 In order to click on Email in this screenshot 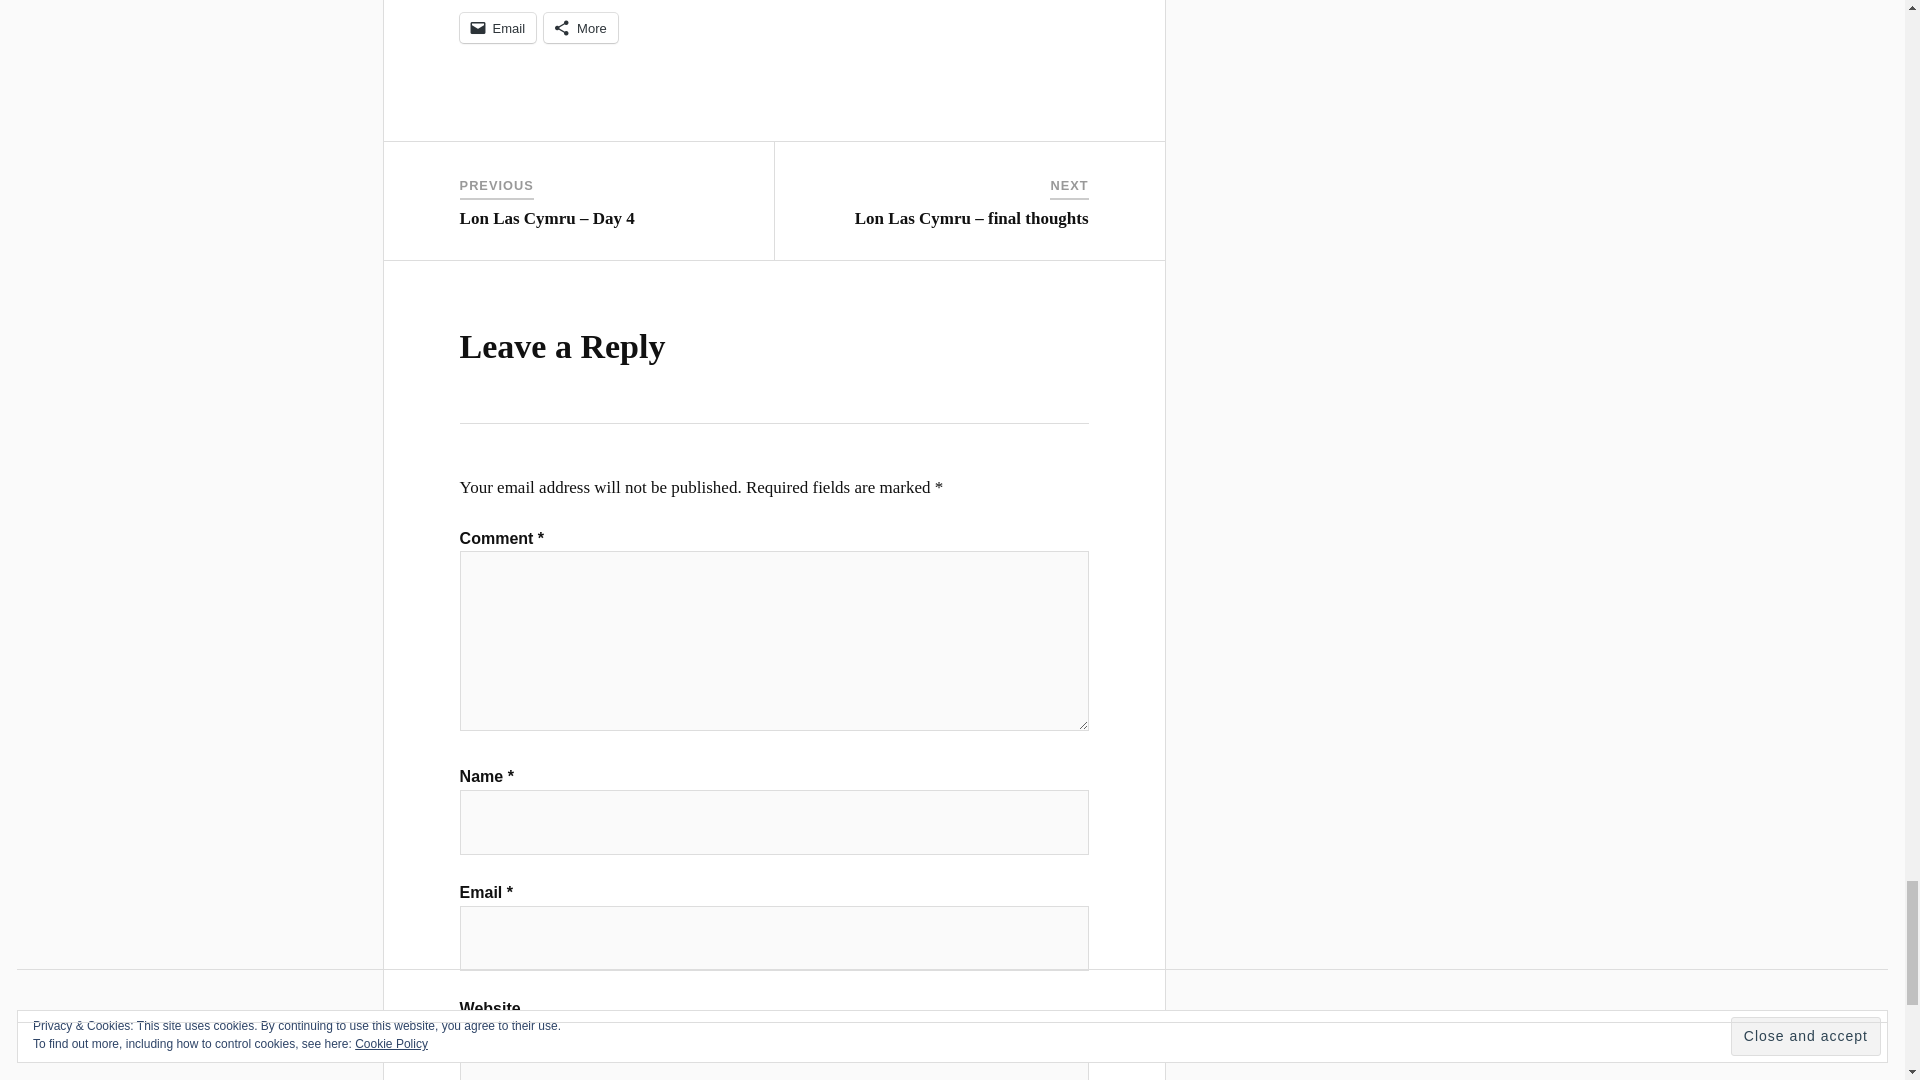, I will do `click(498, 28)`.